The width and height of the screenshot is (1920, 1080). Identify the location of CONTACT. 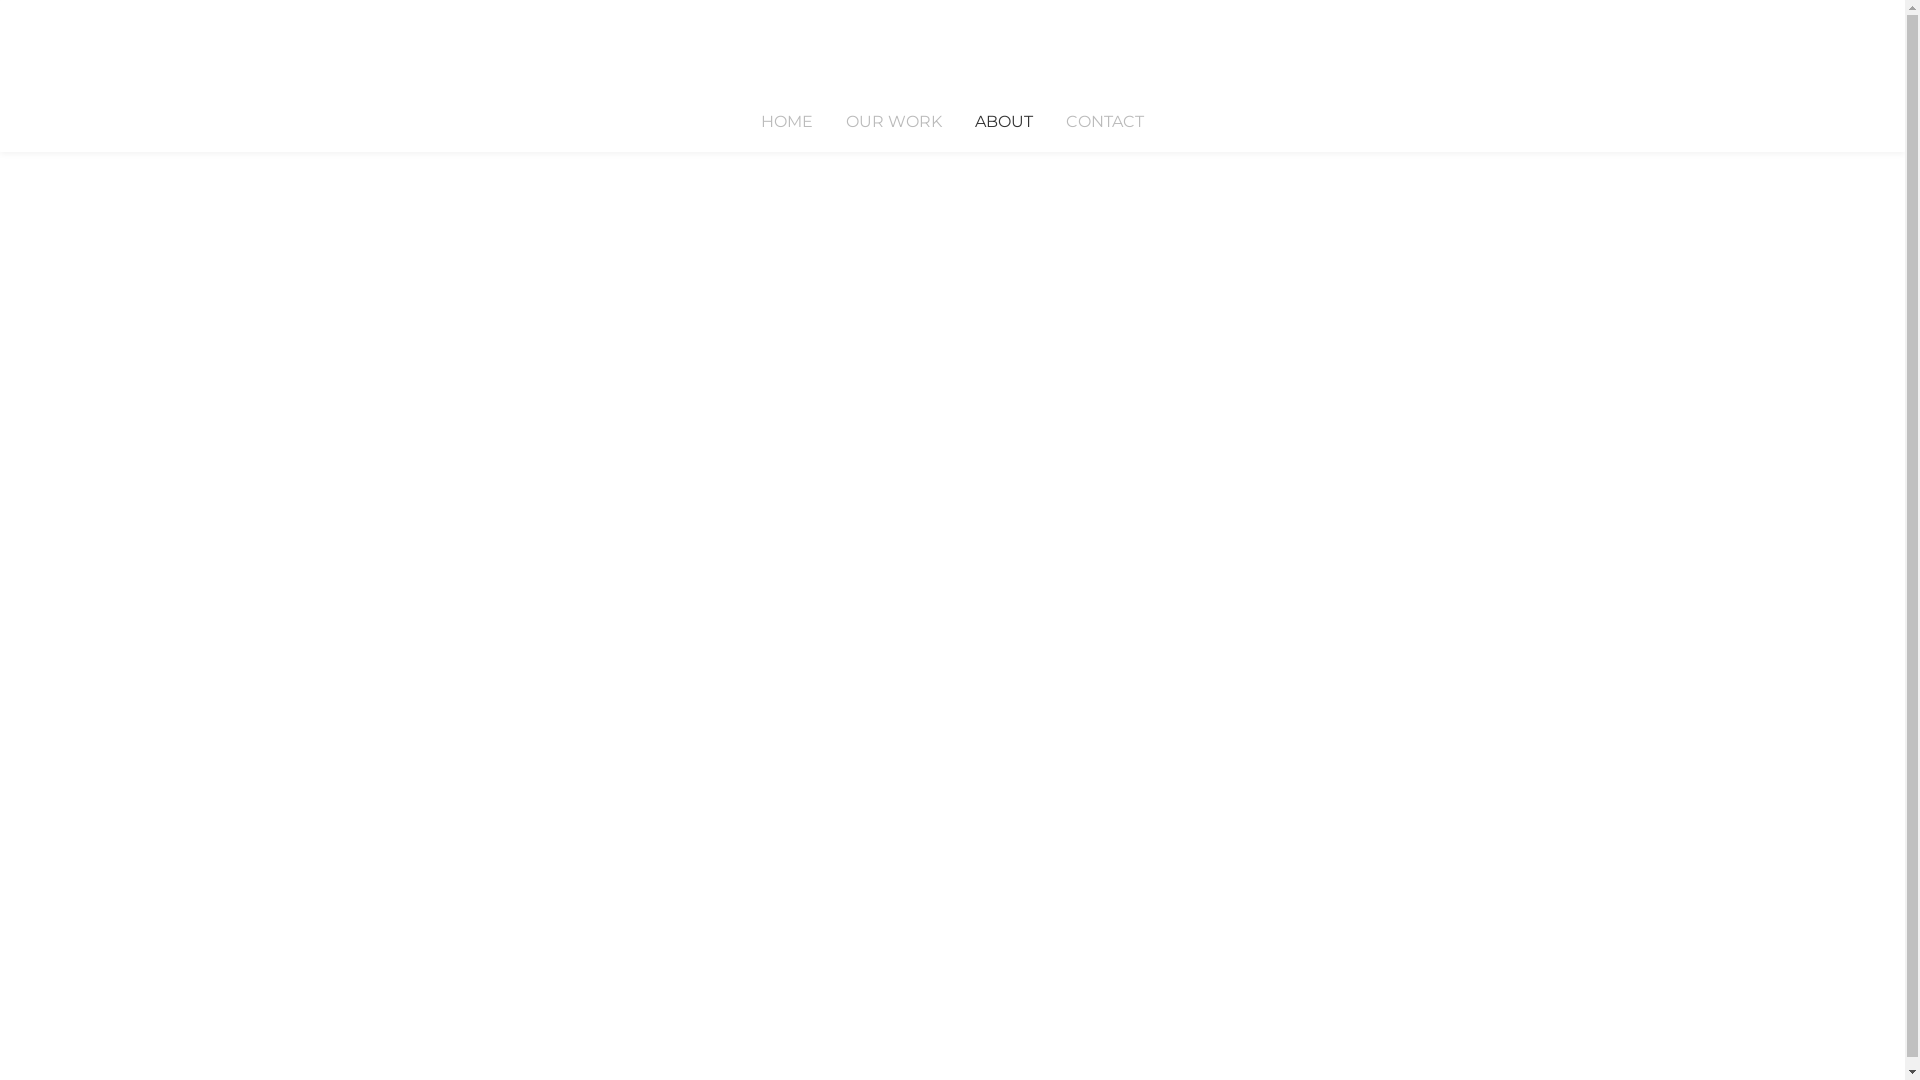
(1105, 122).